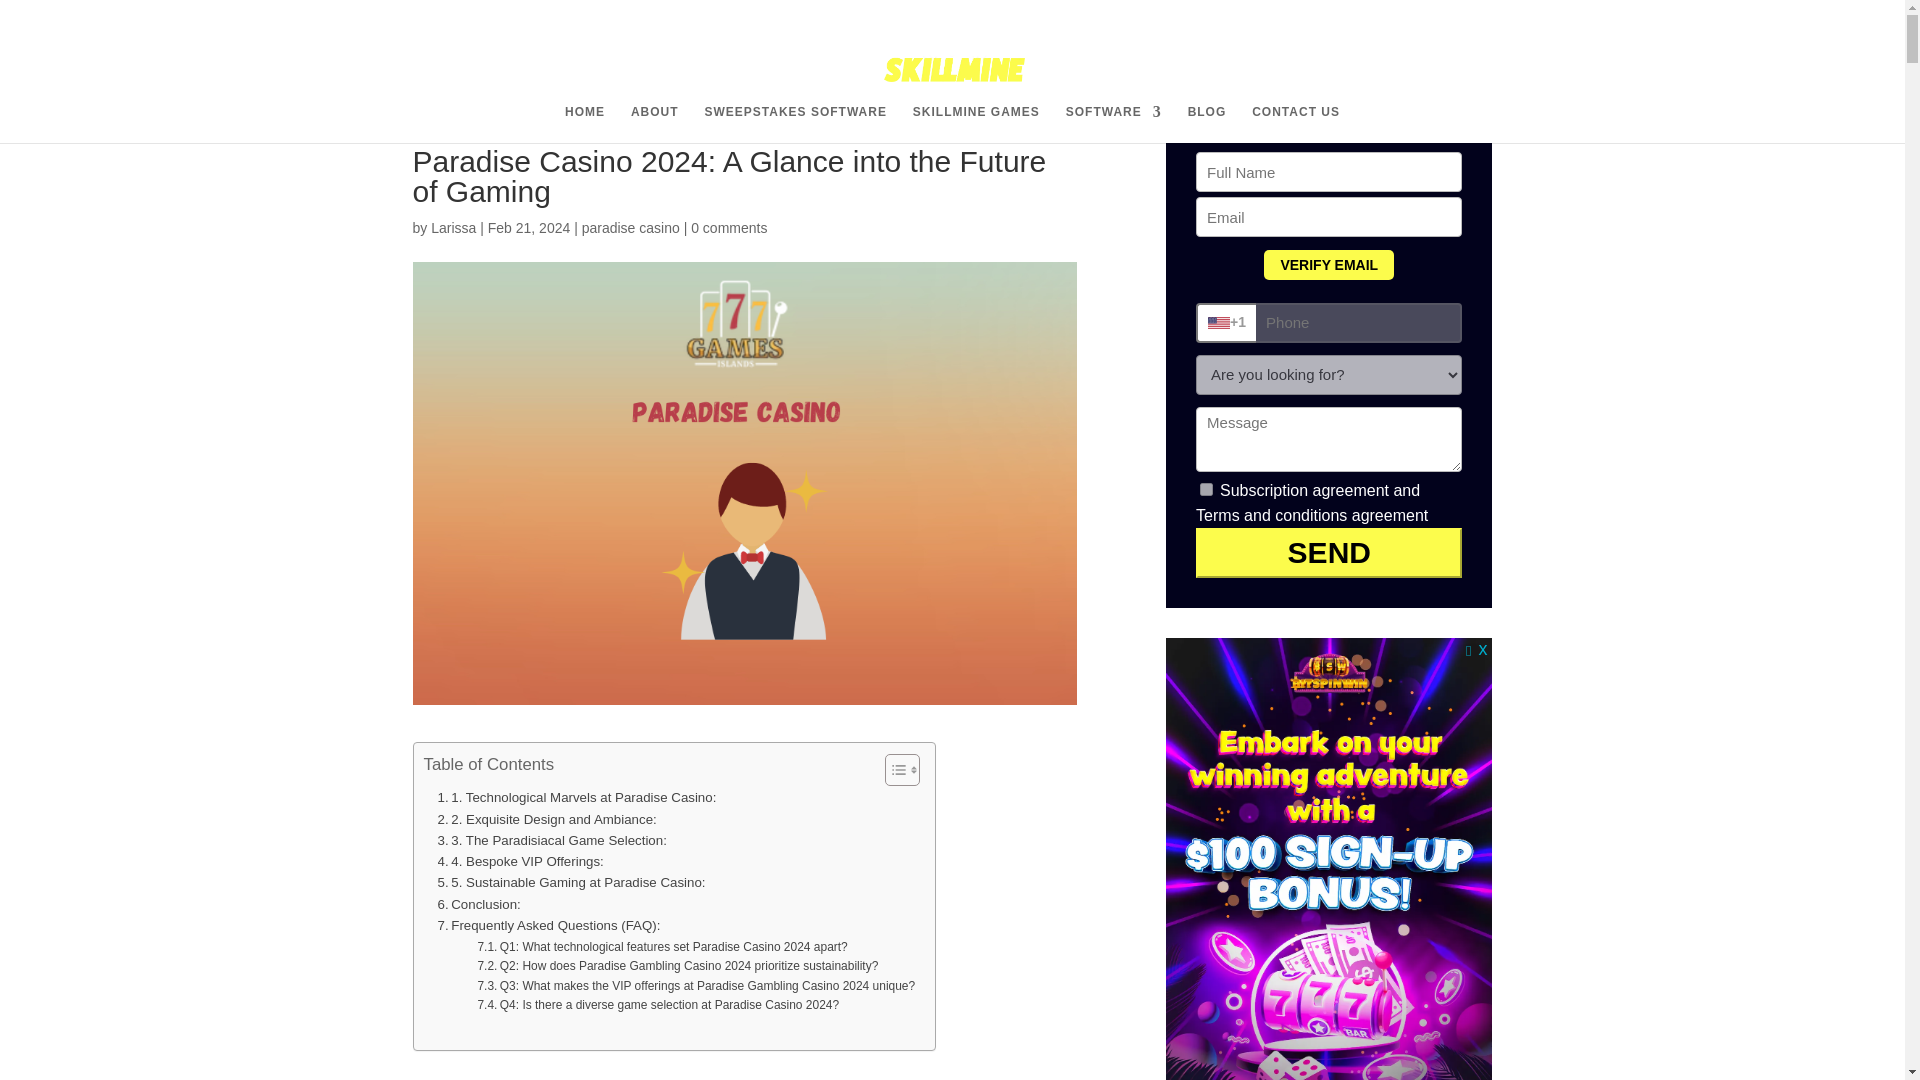  What do you see at coordinates (572, 882) in the screenshot?
I see `5. Sustainable Gaming at Paradise Casino:` at bounding box center [572, 882].